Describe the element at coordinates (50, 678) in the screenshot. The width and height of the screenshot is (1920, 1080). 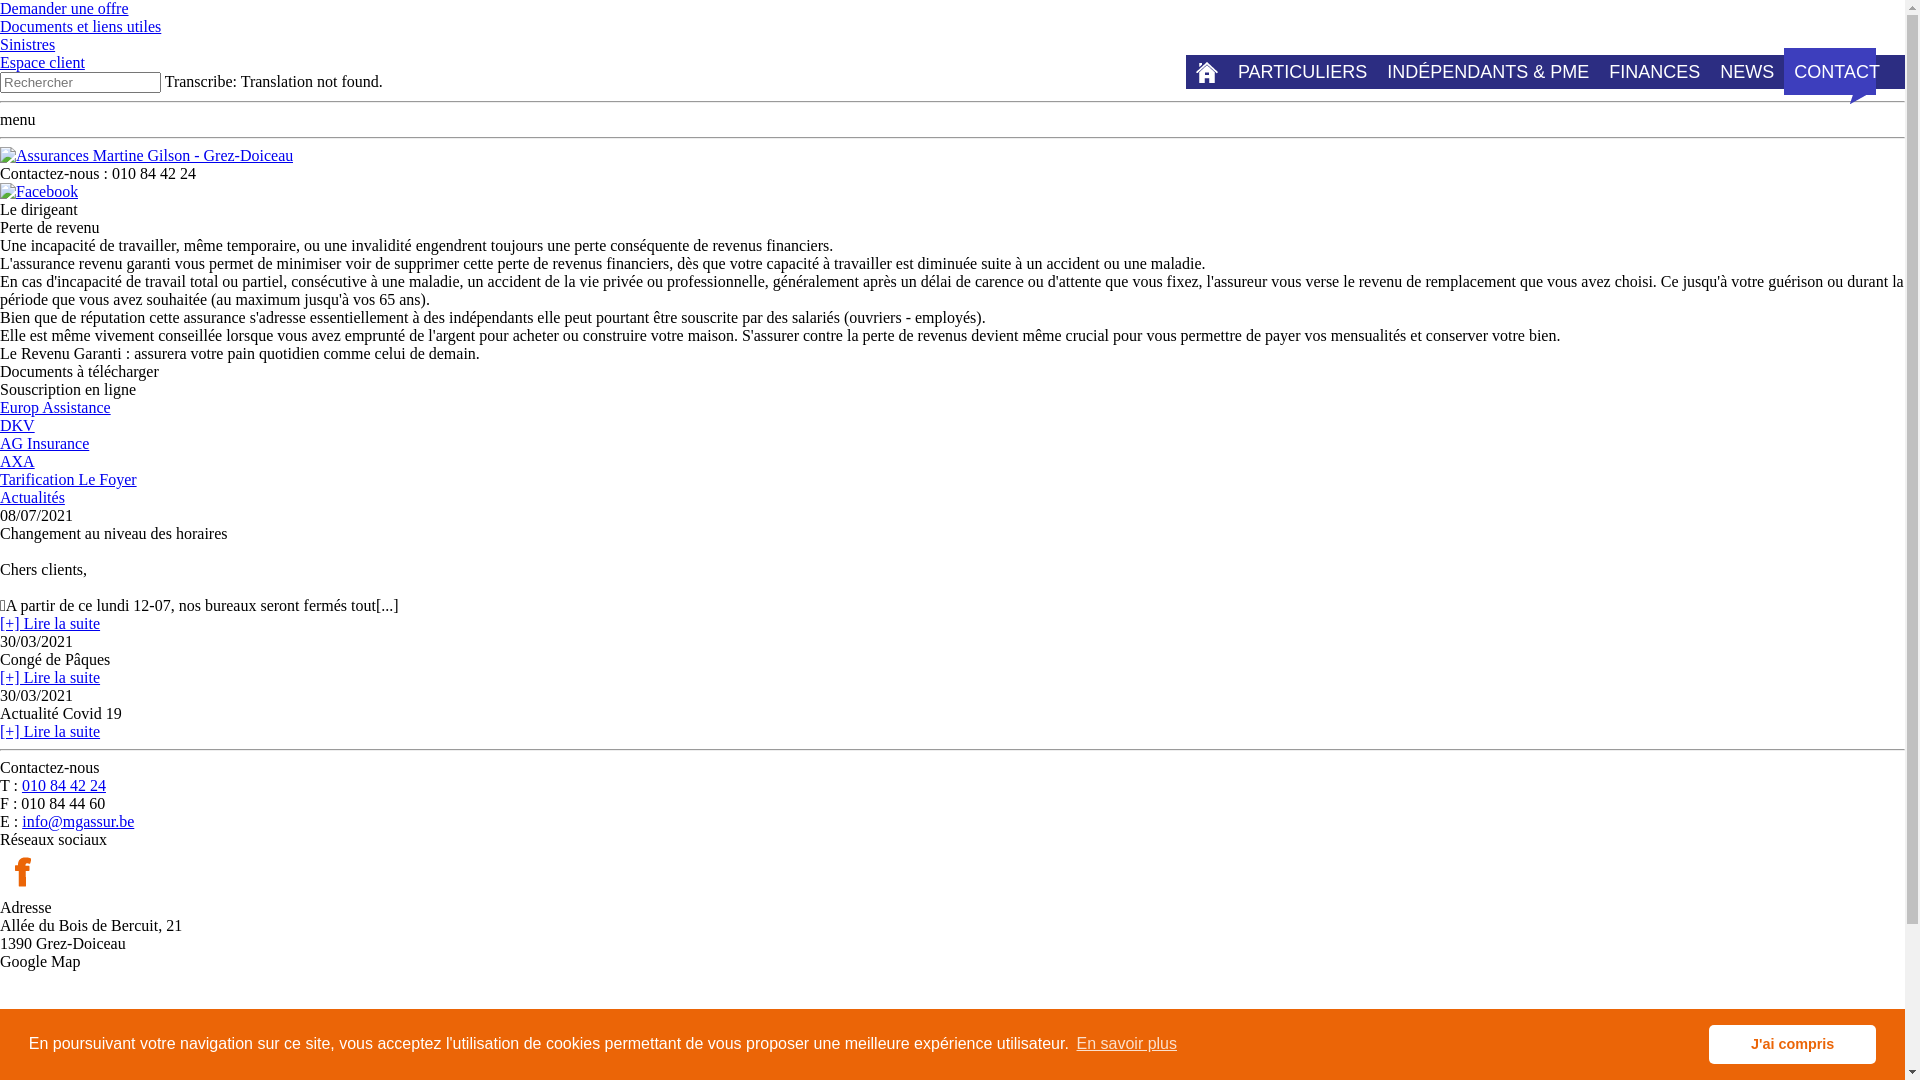
I see `[+] Lire la suite` at that location.